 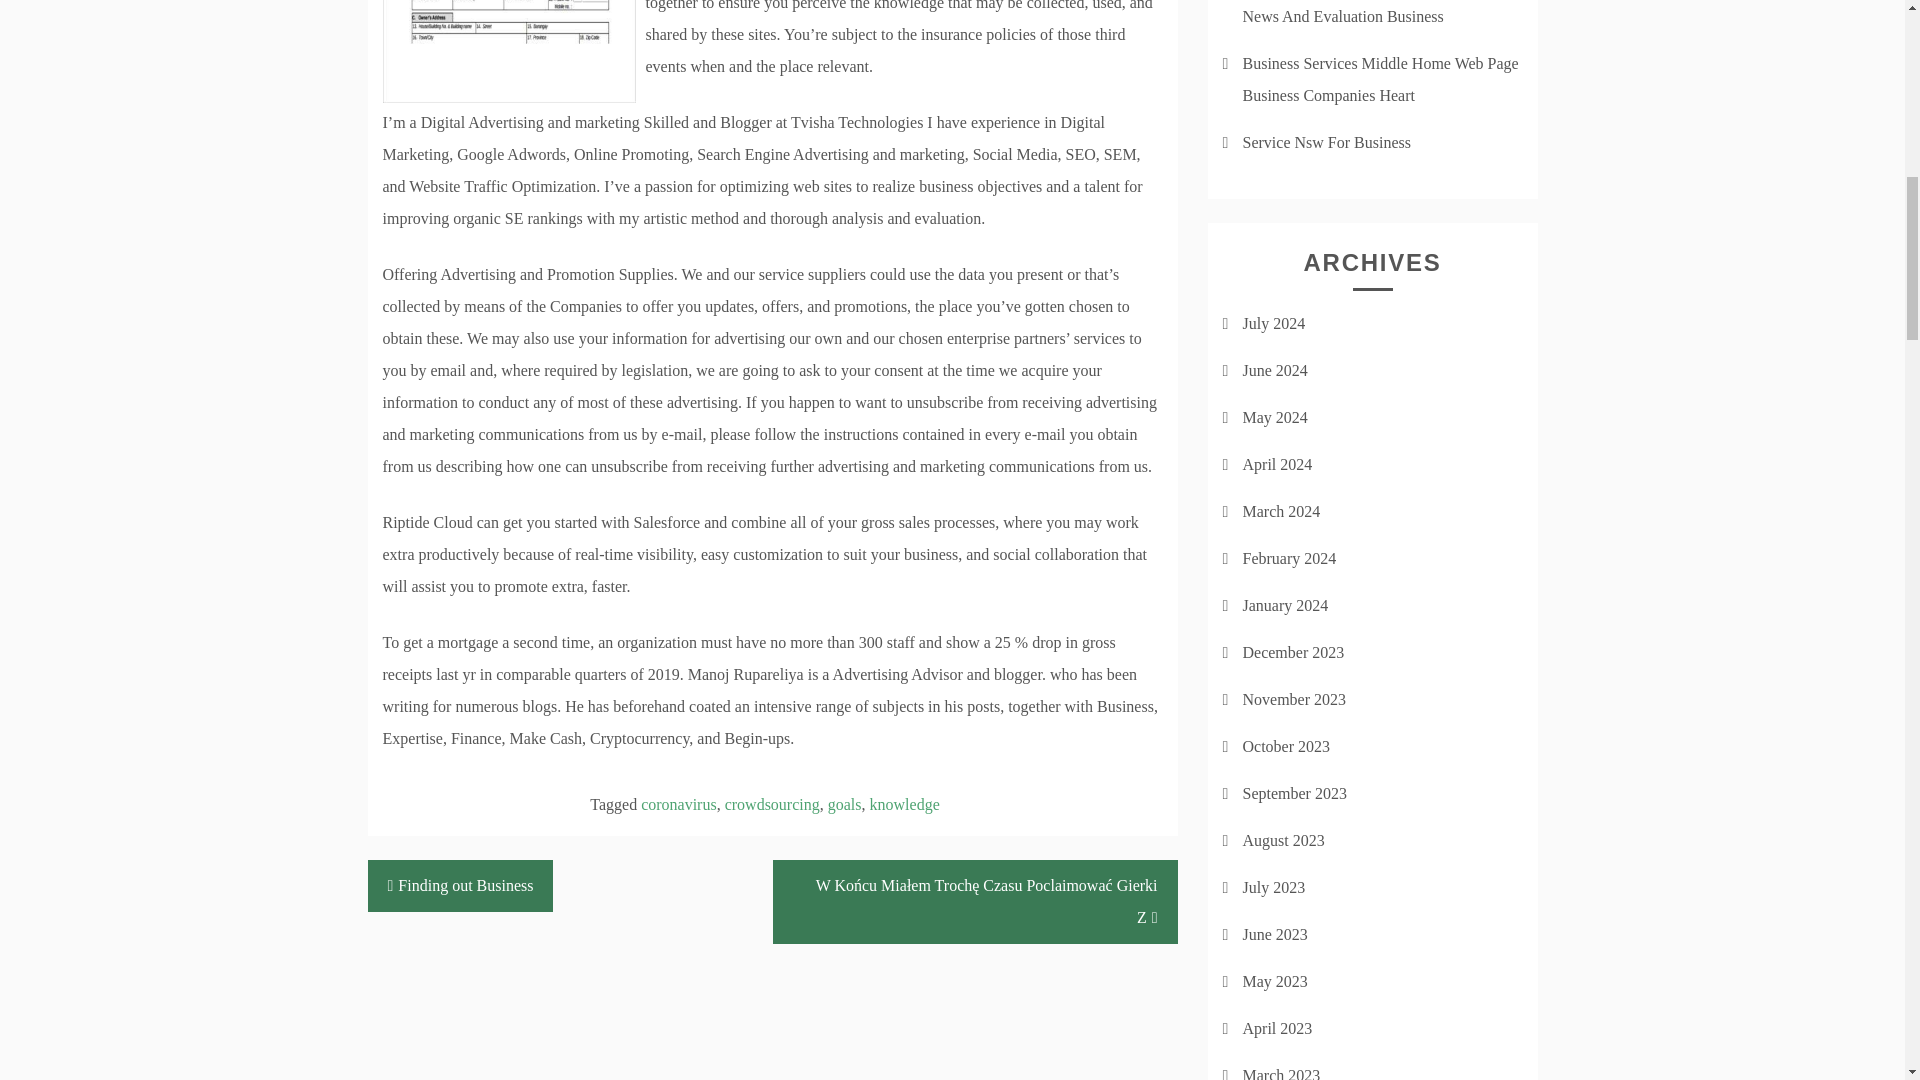 What do you see at coordinates (1289, 558) in the screenshot?
I see `February 2024` at bounding box center [1289, 558].